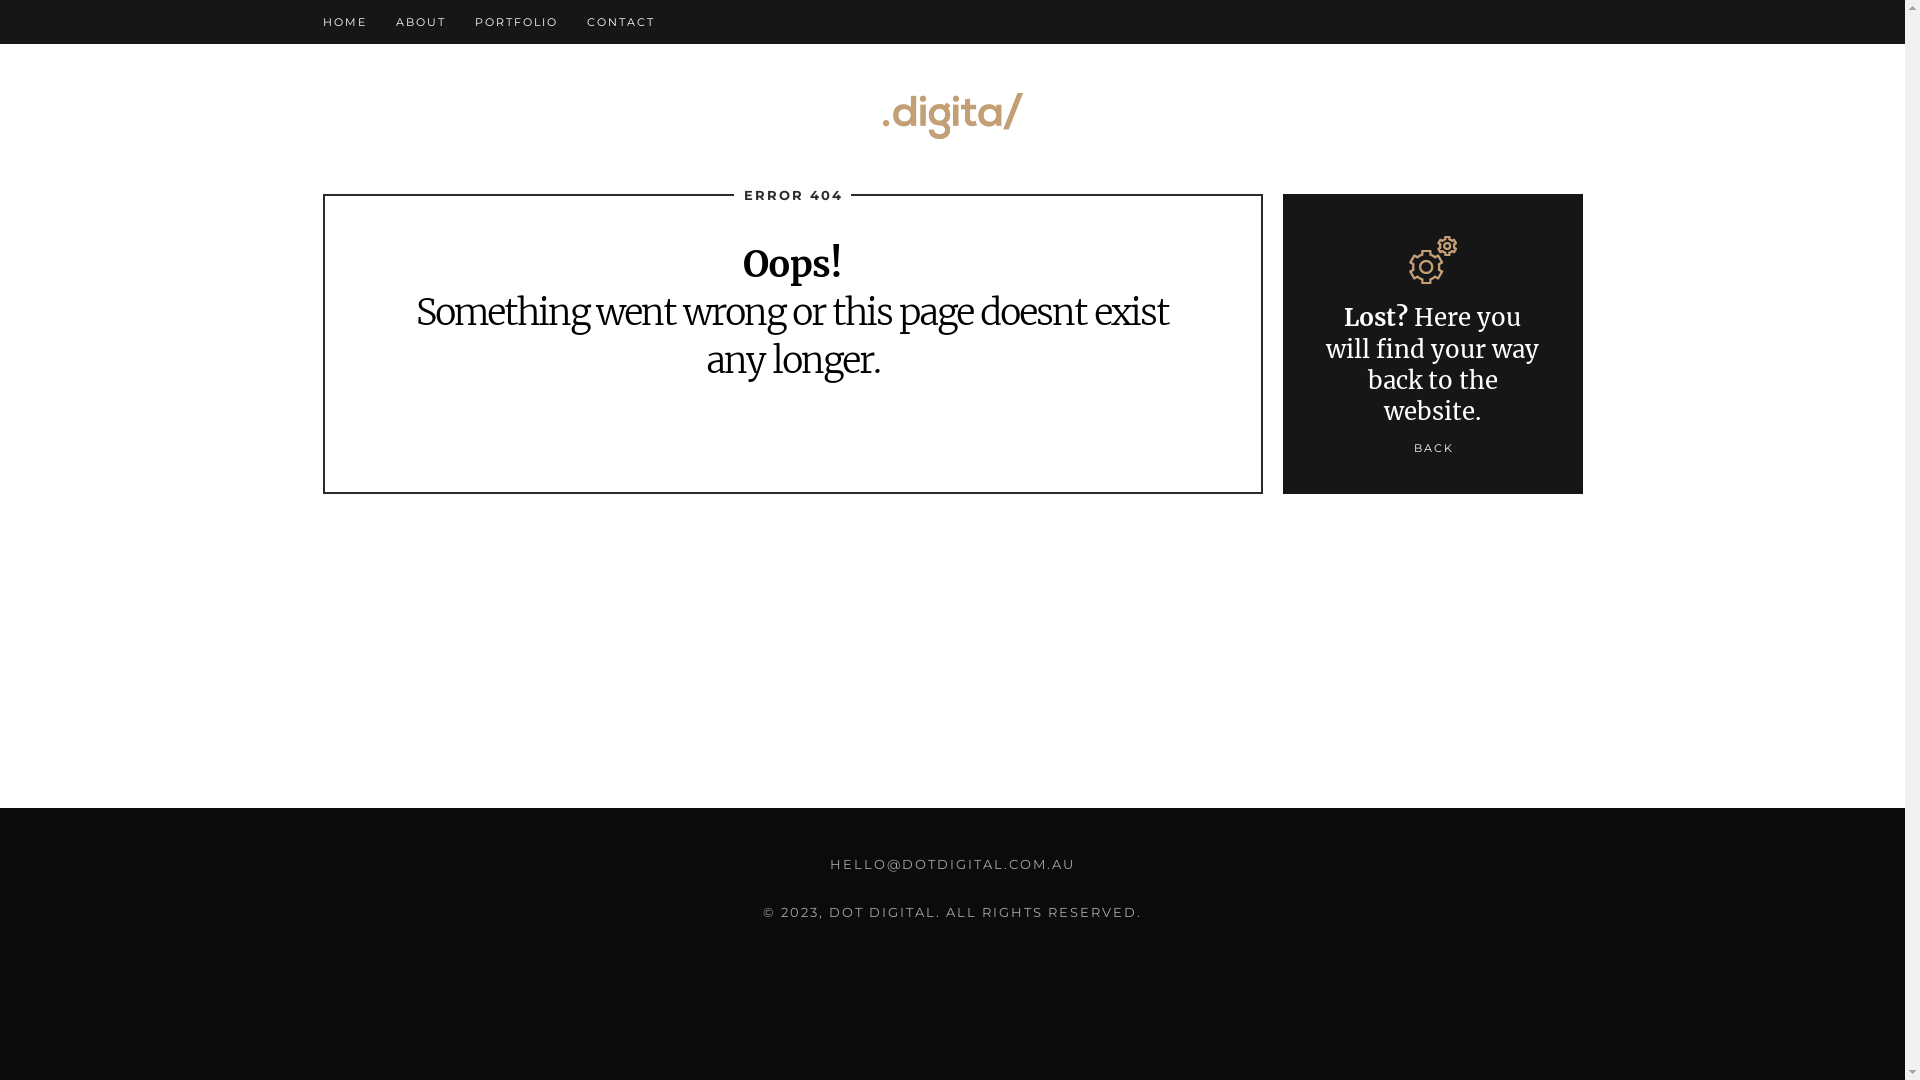 The width and height of the screenshot is (1920, 1080). I want to click on HOME, so click(344, 22).